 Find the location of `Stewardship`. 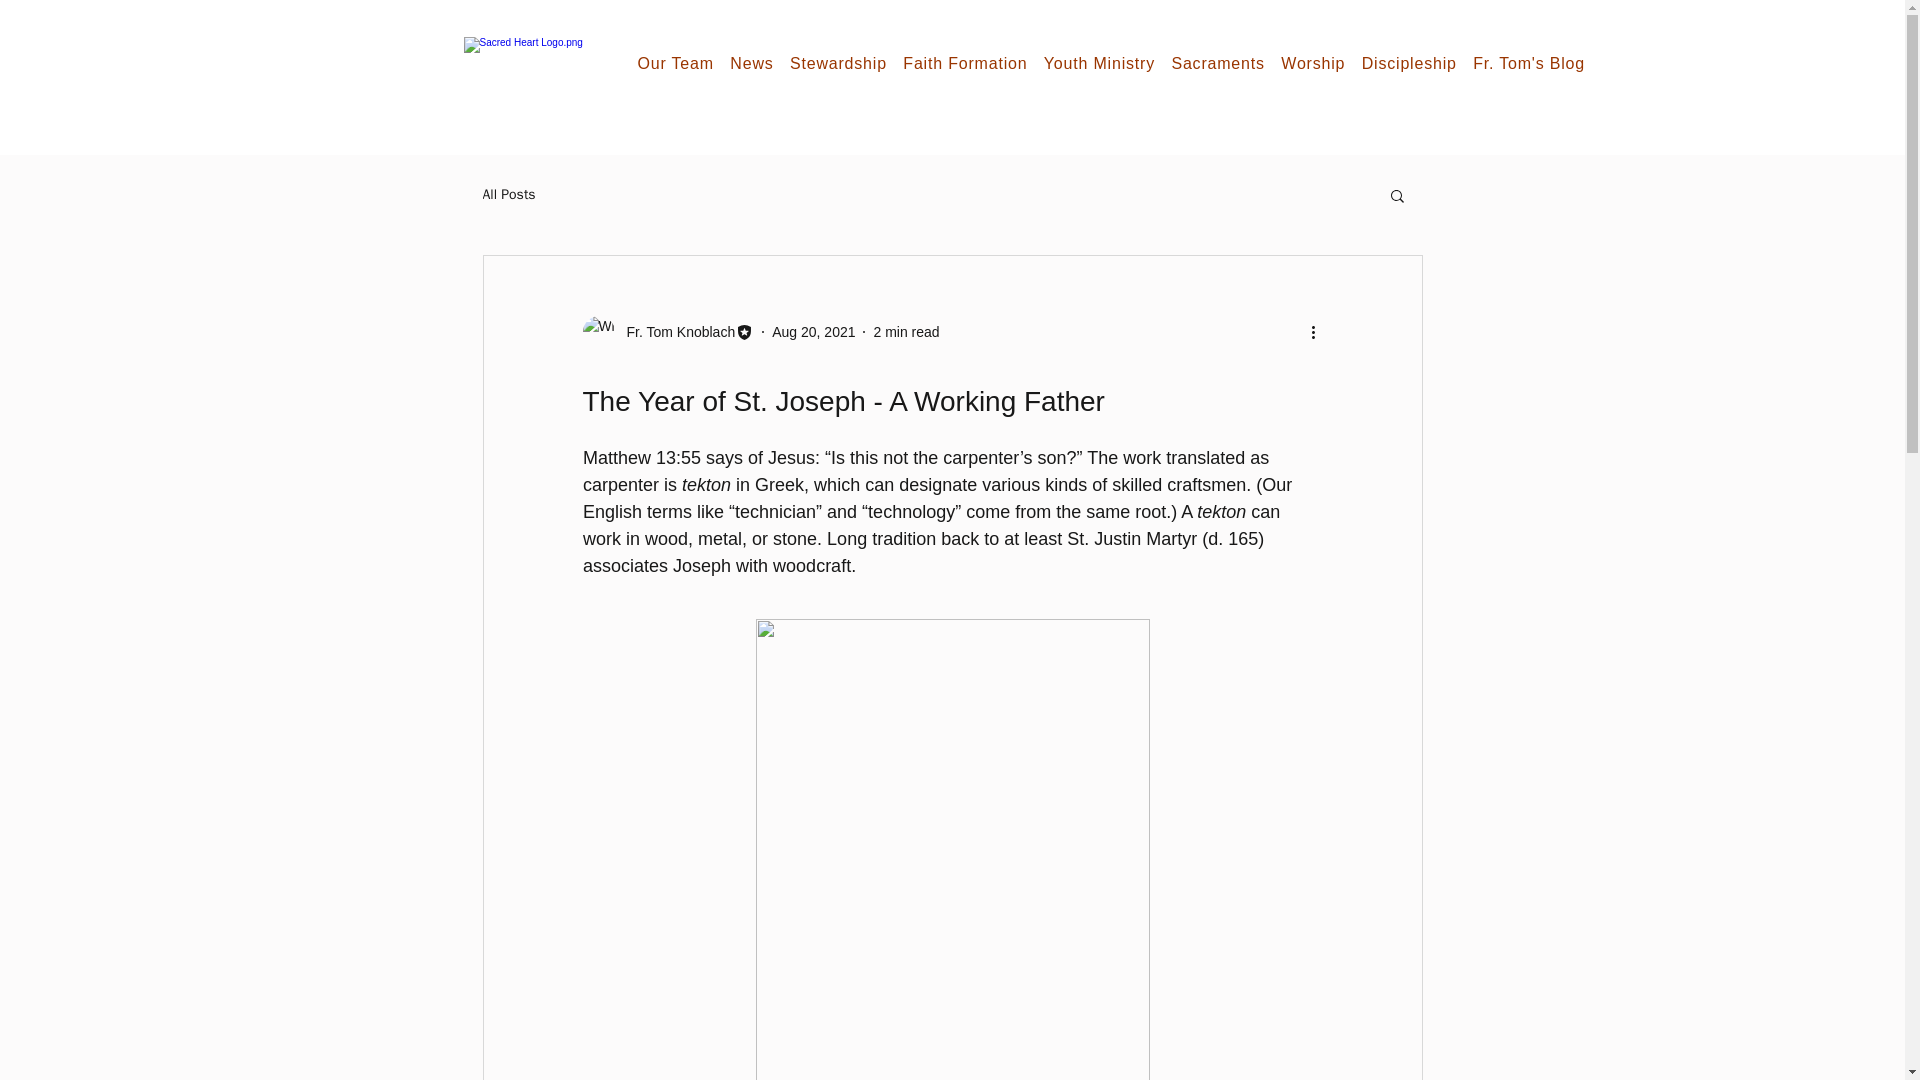

Stewardship is located at coordinates (842, 63).